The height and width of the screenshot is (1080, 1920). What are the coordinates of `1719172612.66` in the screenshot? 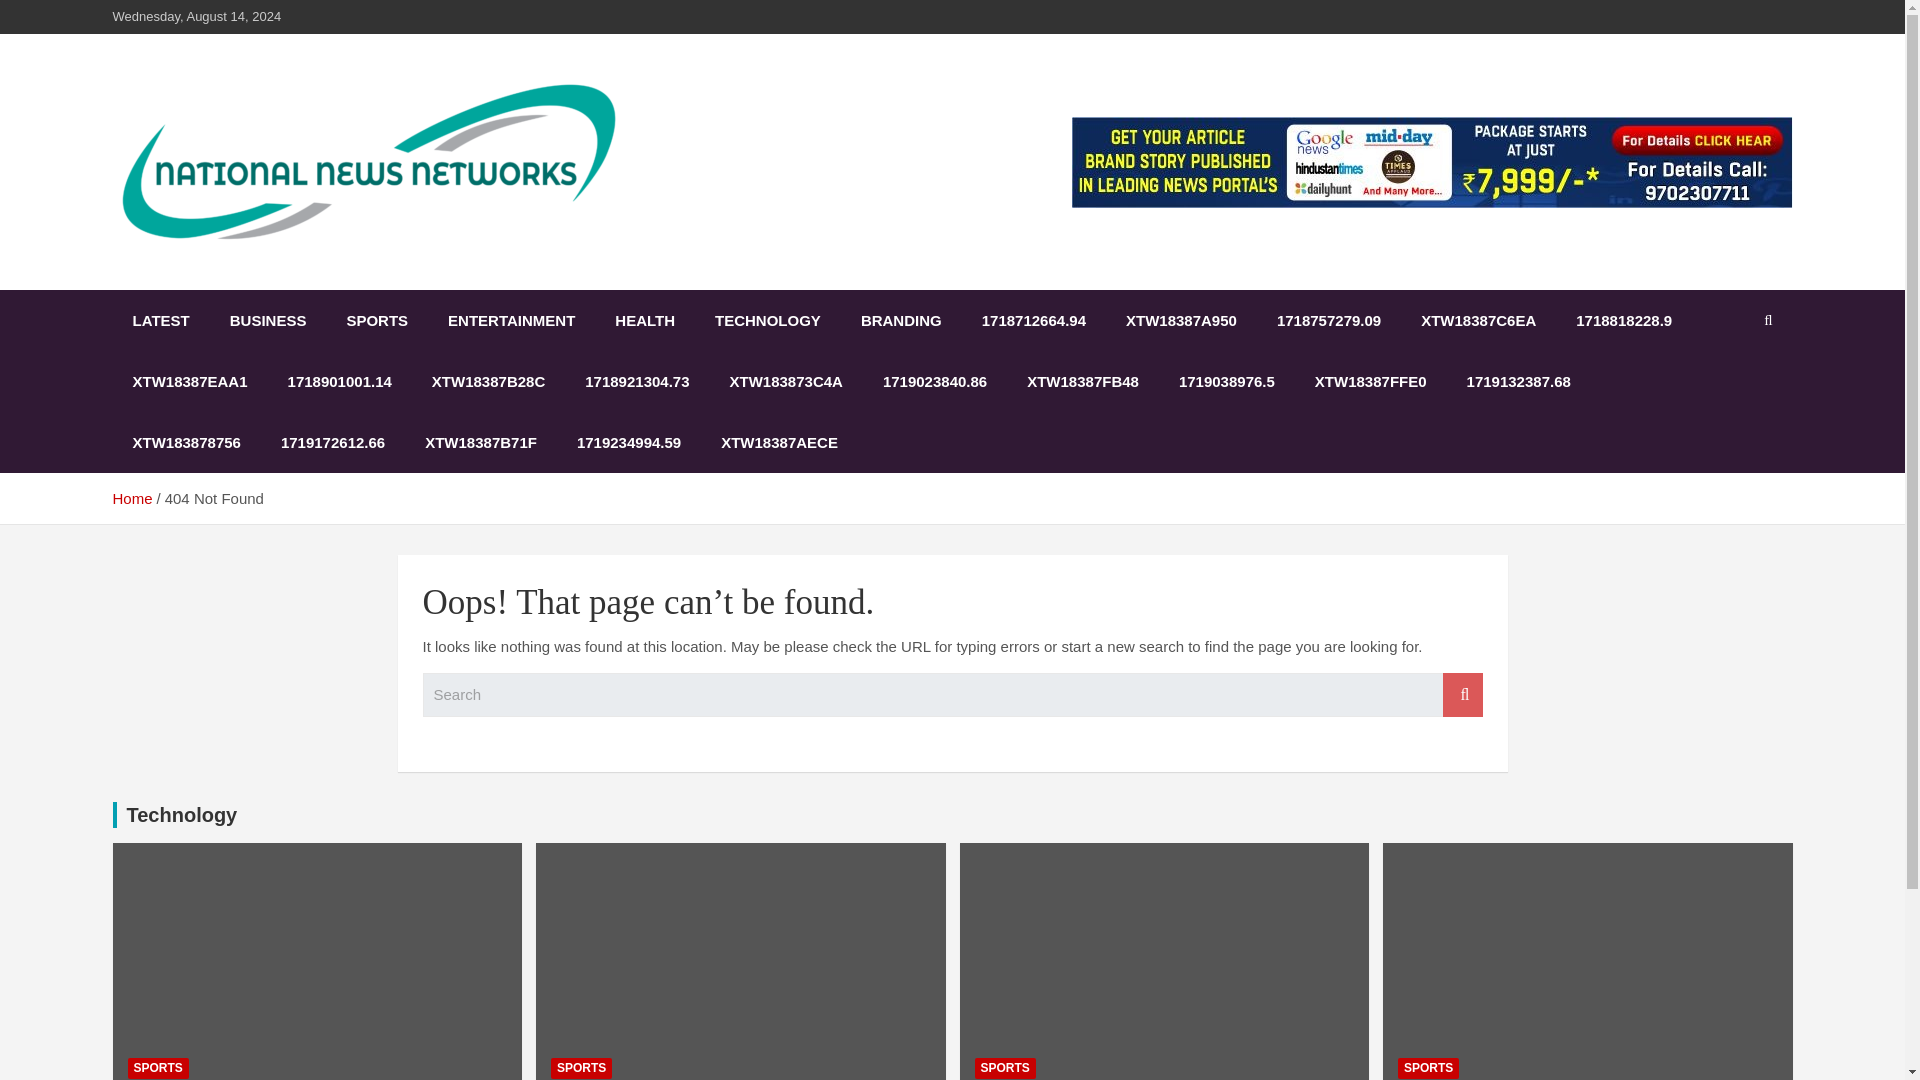 It's located at (333, 442).